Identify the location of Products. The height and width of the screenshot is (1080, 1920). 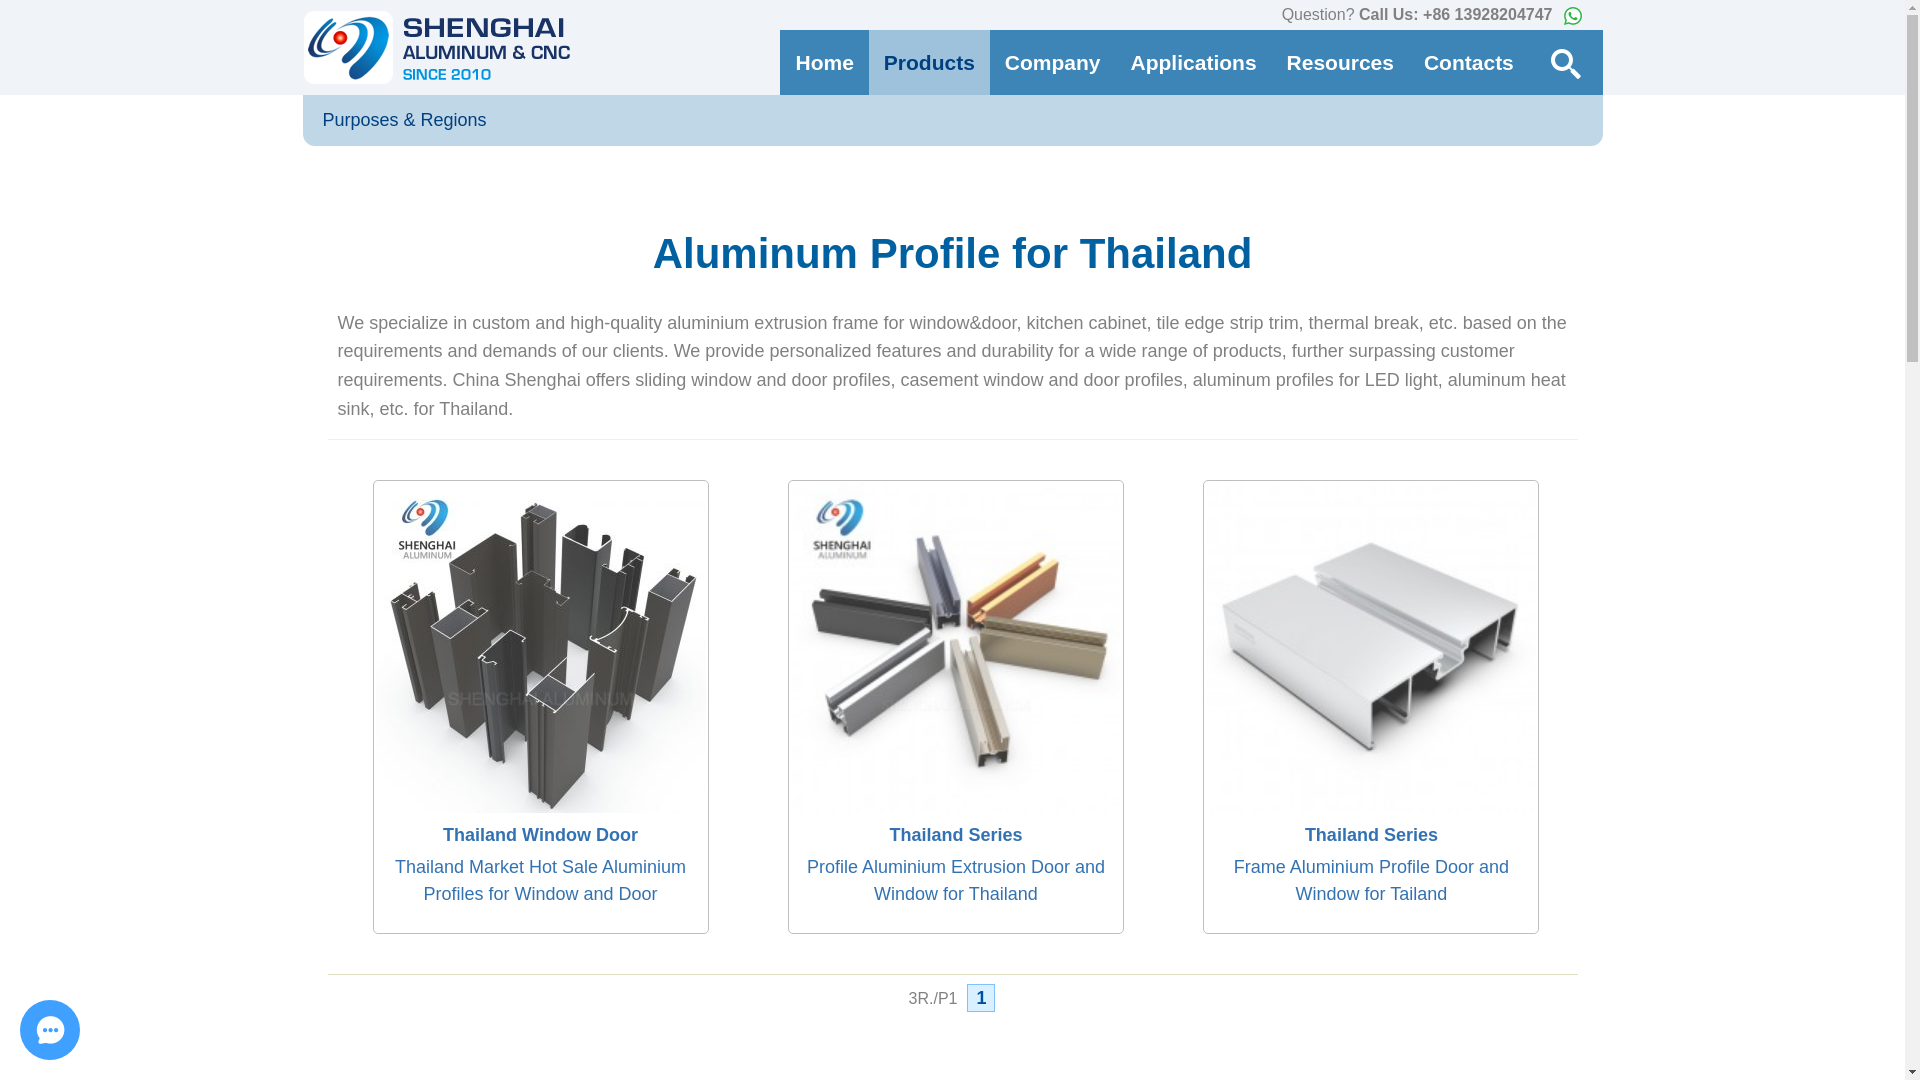
(930, 62).